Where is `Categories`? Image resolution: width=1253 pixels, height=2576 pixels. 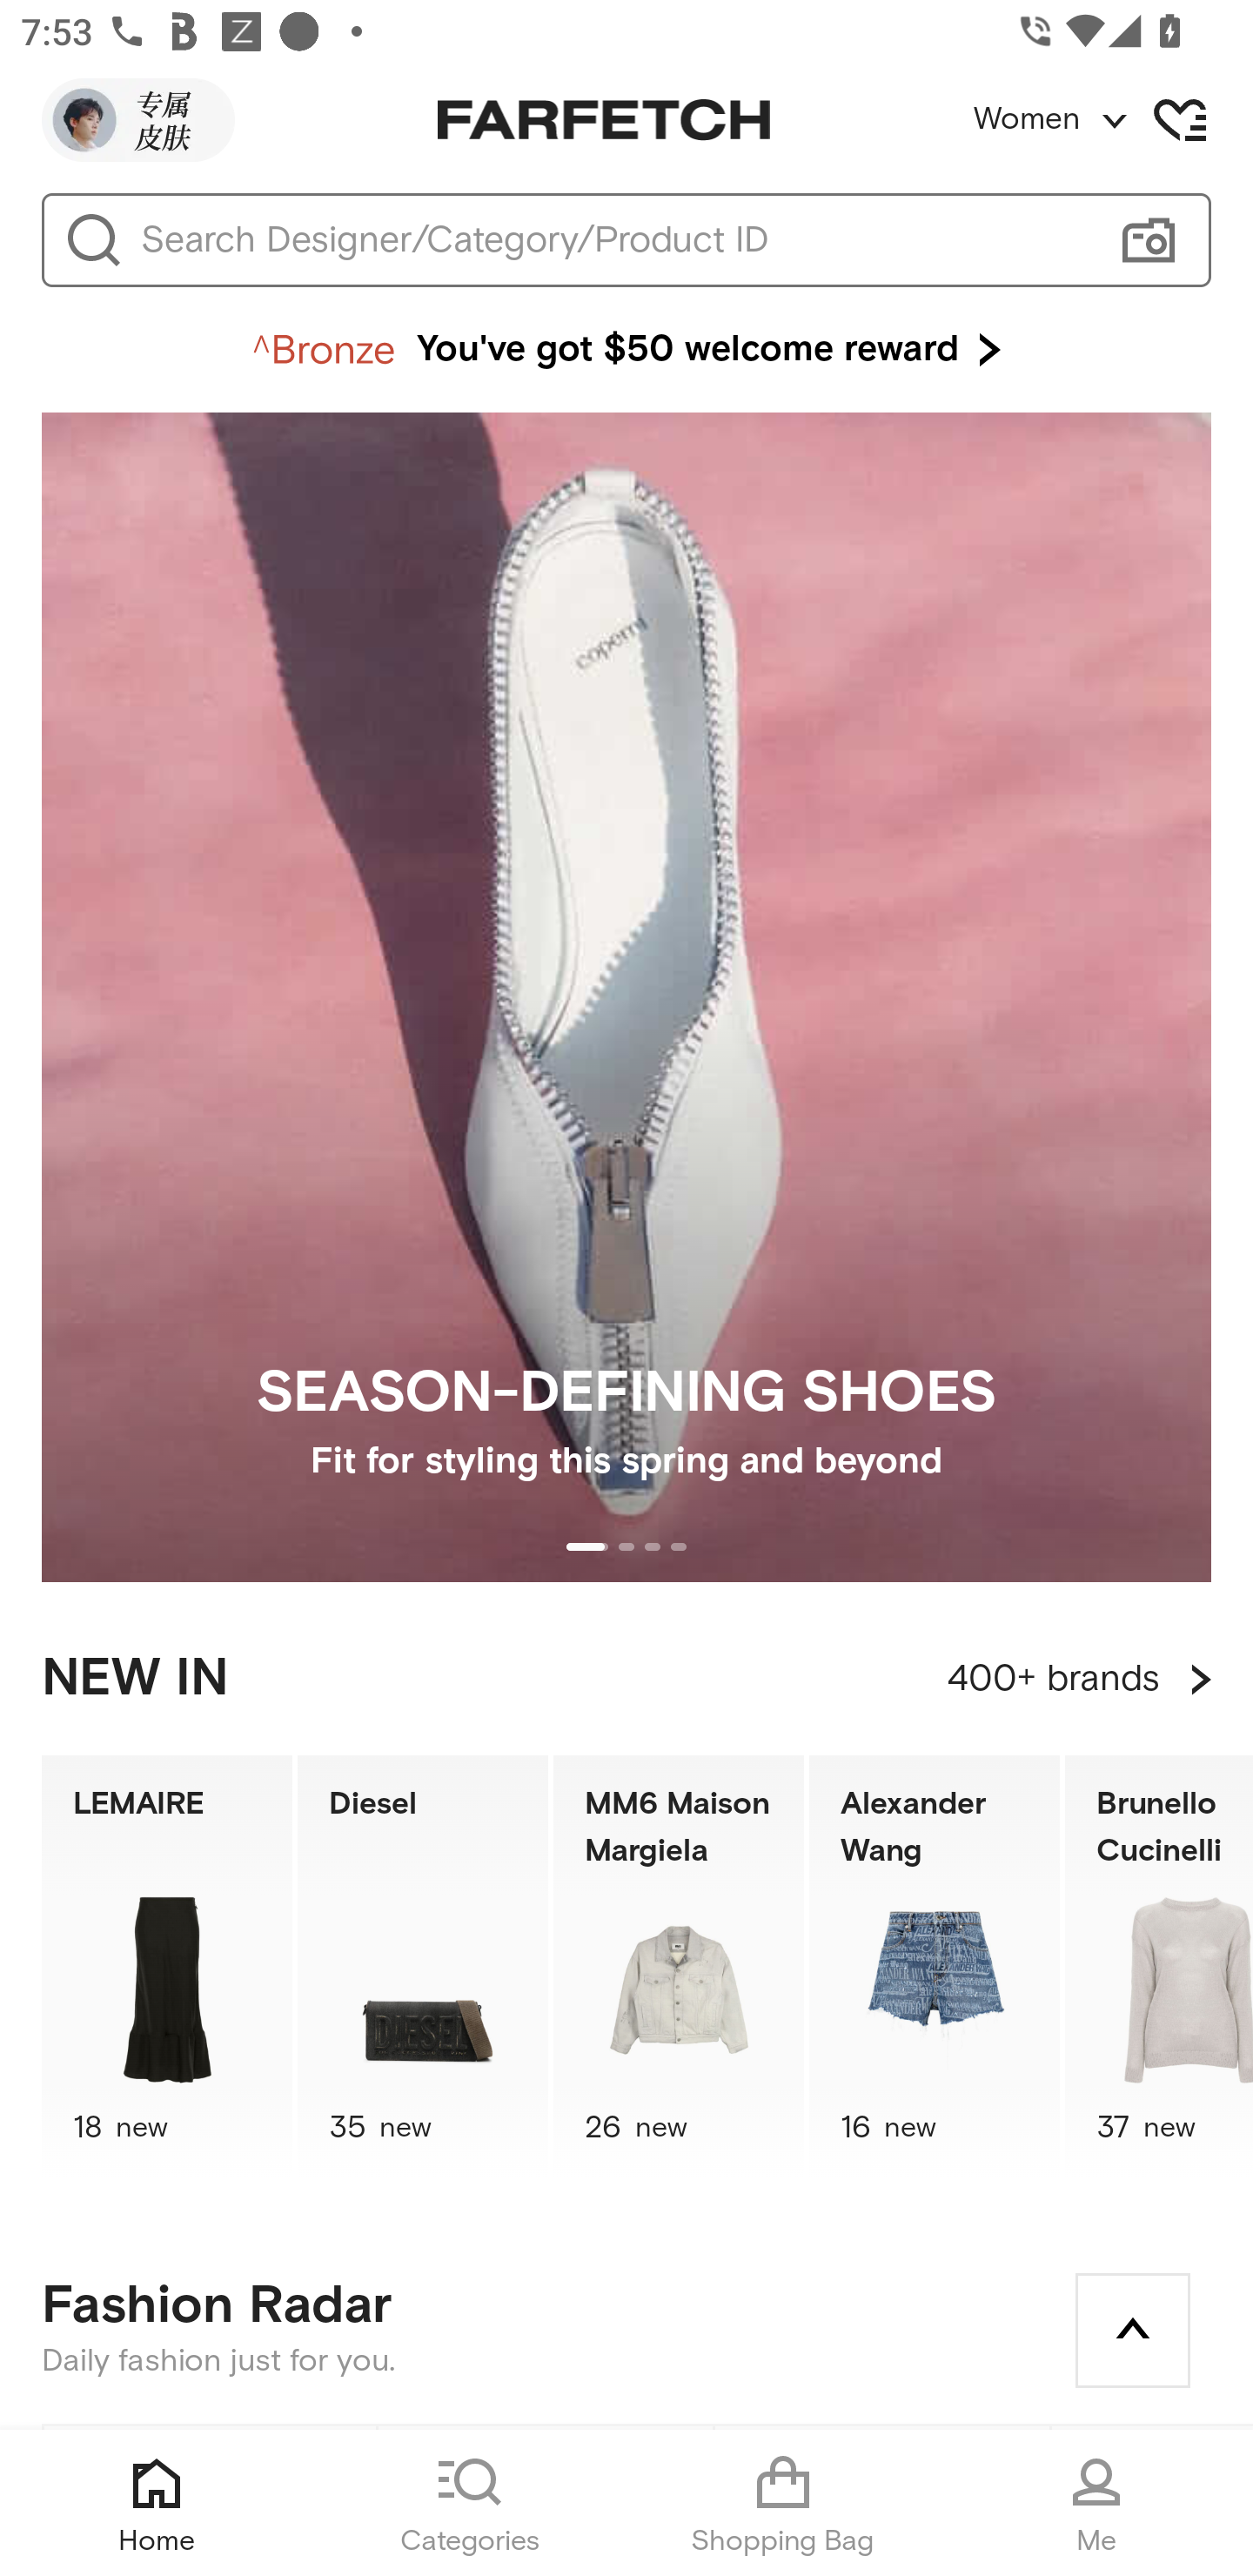
Categories is located at coordinates (470, 2503).